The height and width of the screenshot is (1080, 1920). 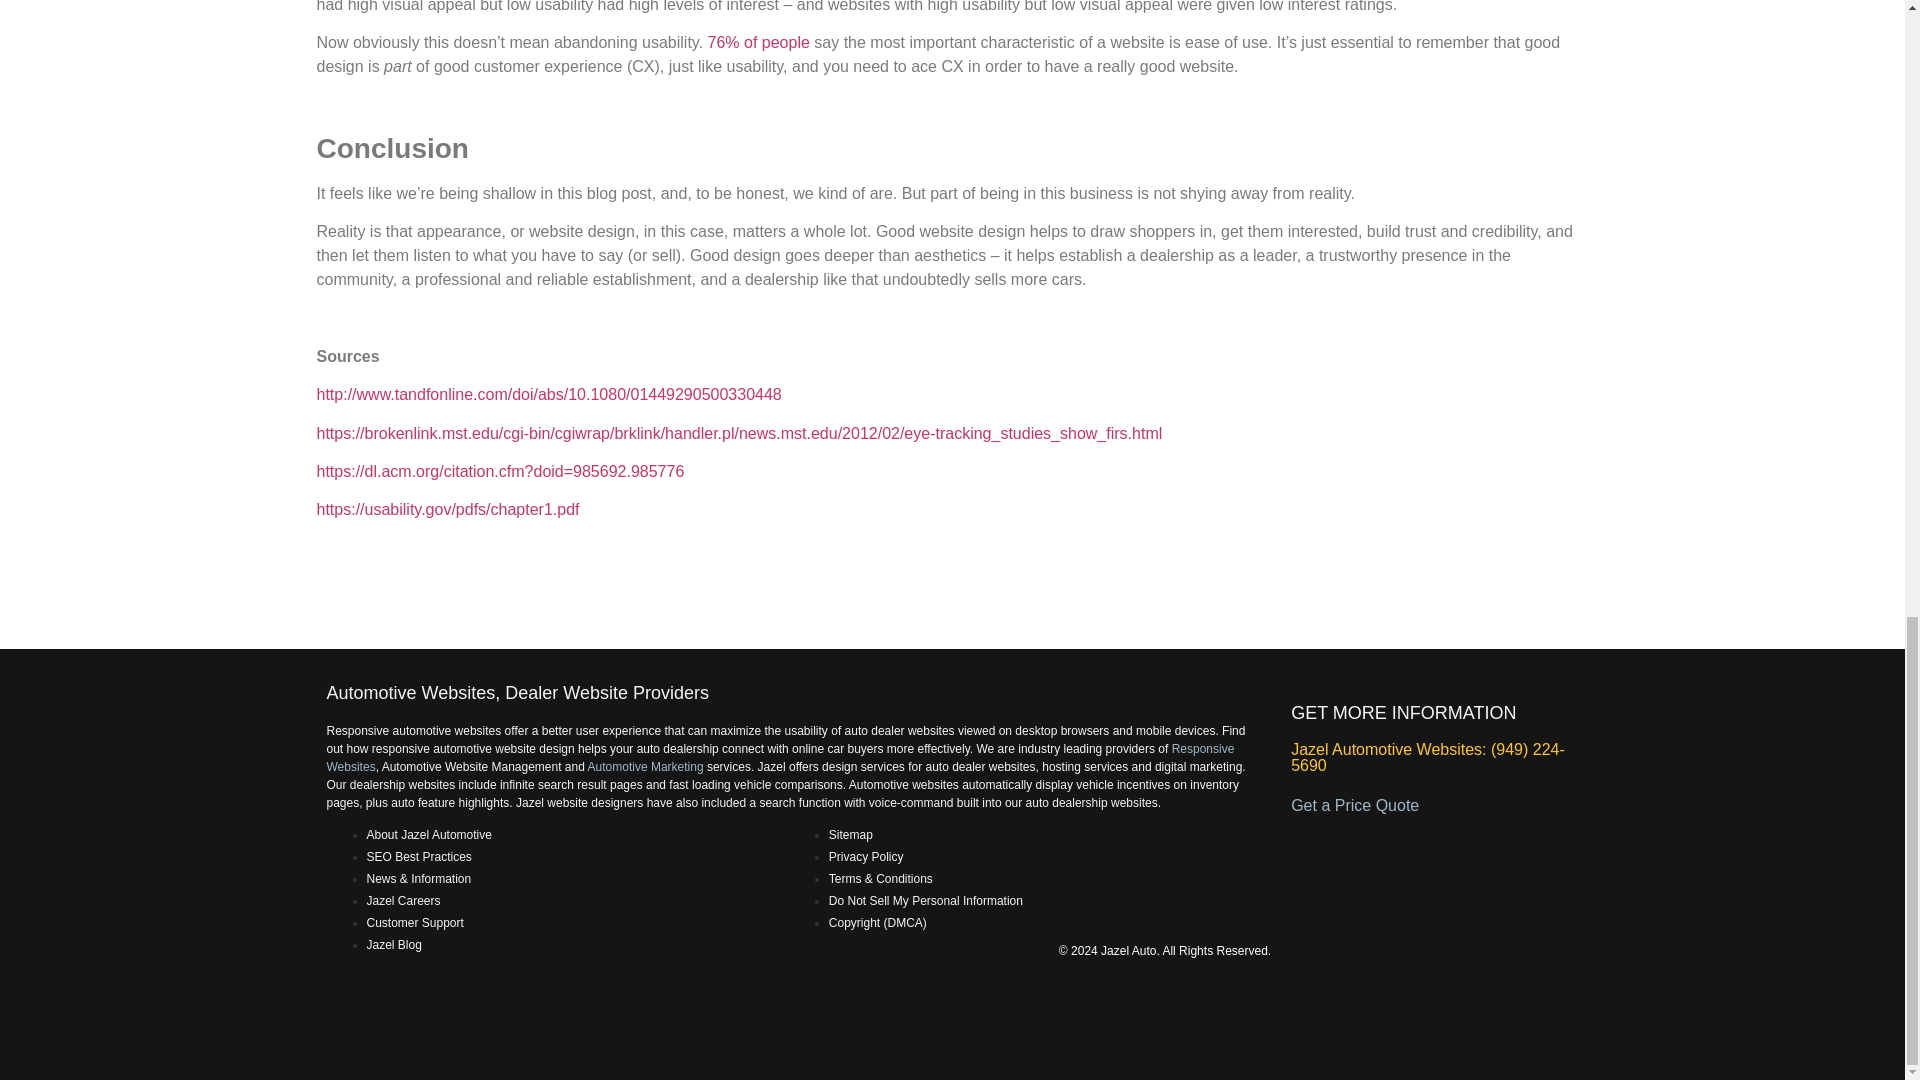 I want to click on Do Not Sell My Personal Information, so click(x=926, y=901).